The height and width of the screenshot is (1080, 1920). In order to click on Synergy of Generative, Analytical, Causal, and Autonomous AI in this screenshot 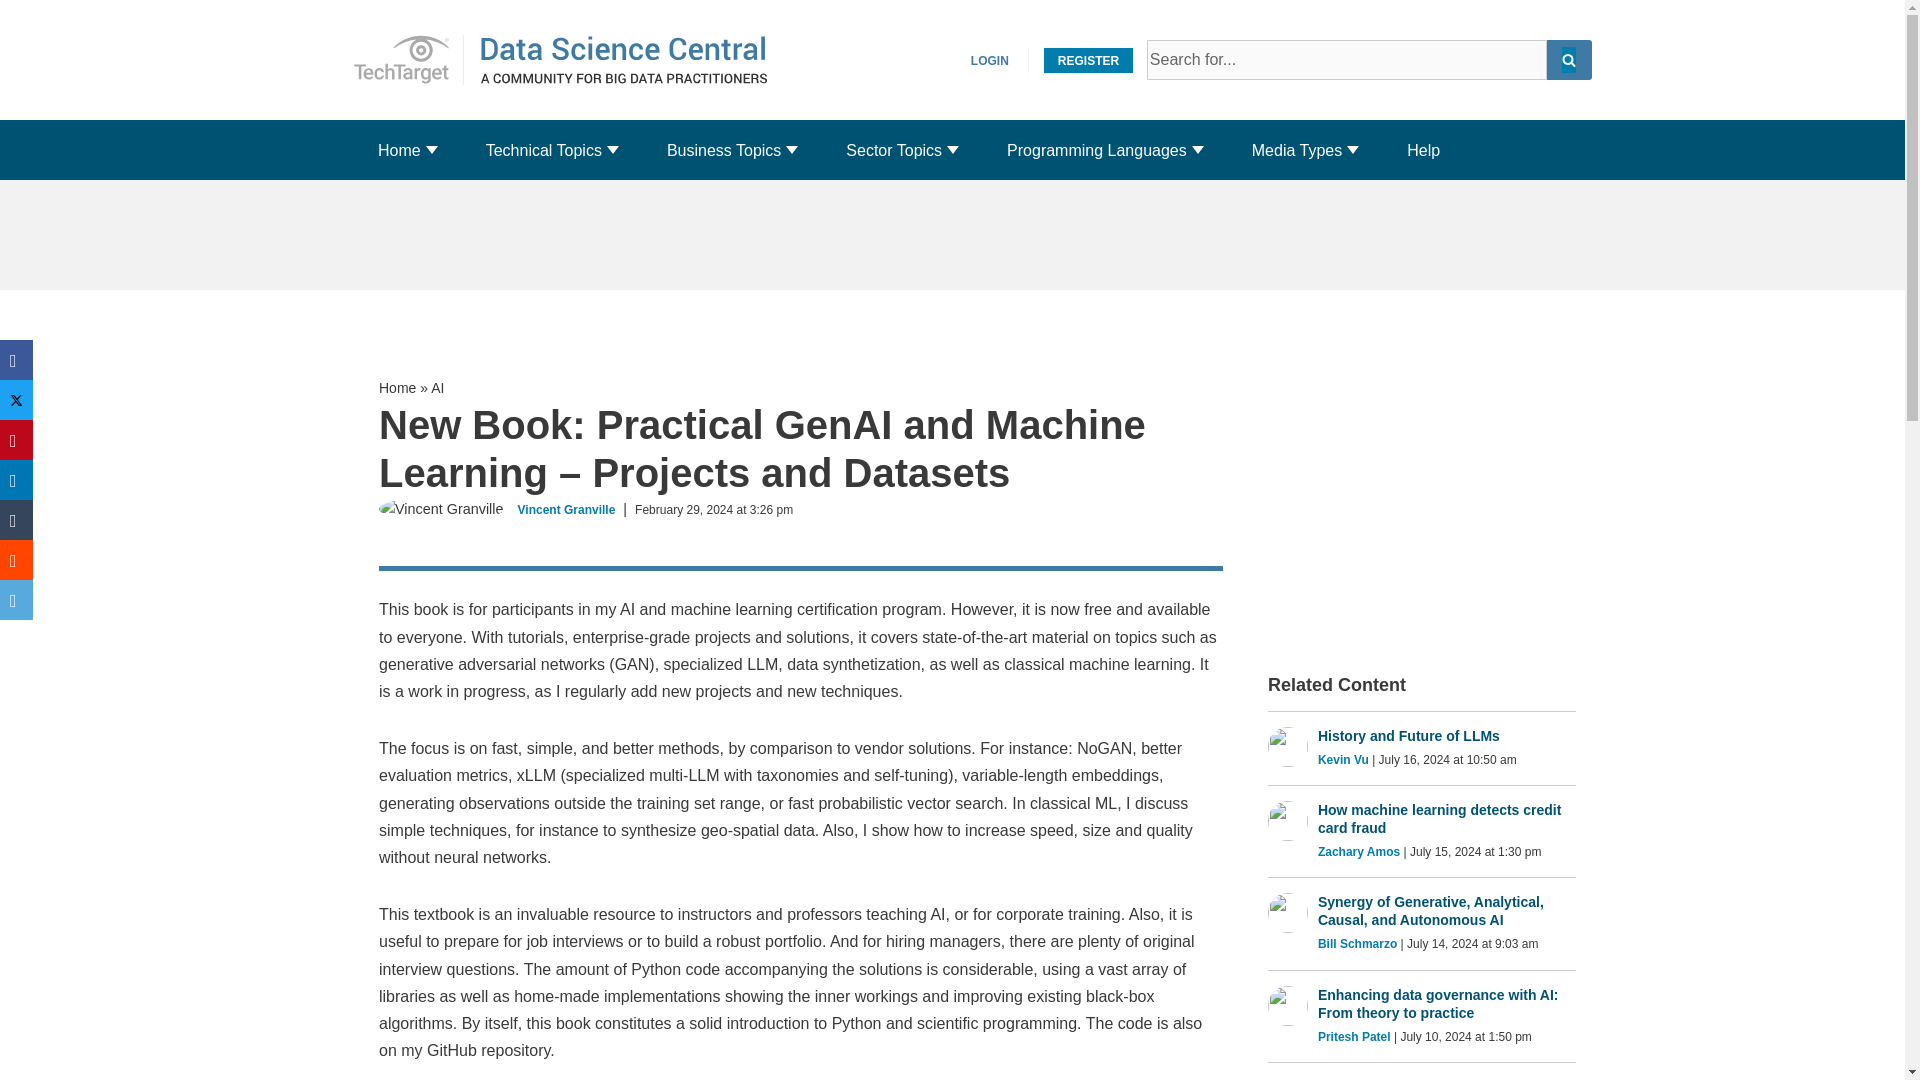, I will do `click(1446, 910)`.